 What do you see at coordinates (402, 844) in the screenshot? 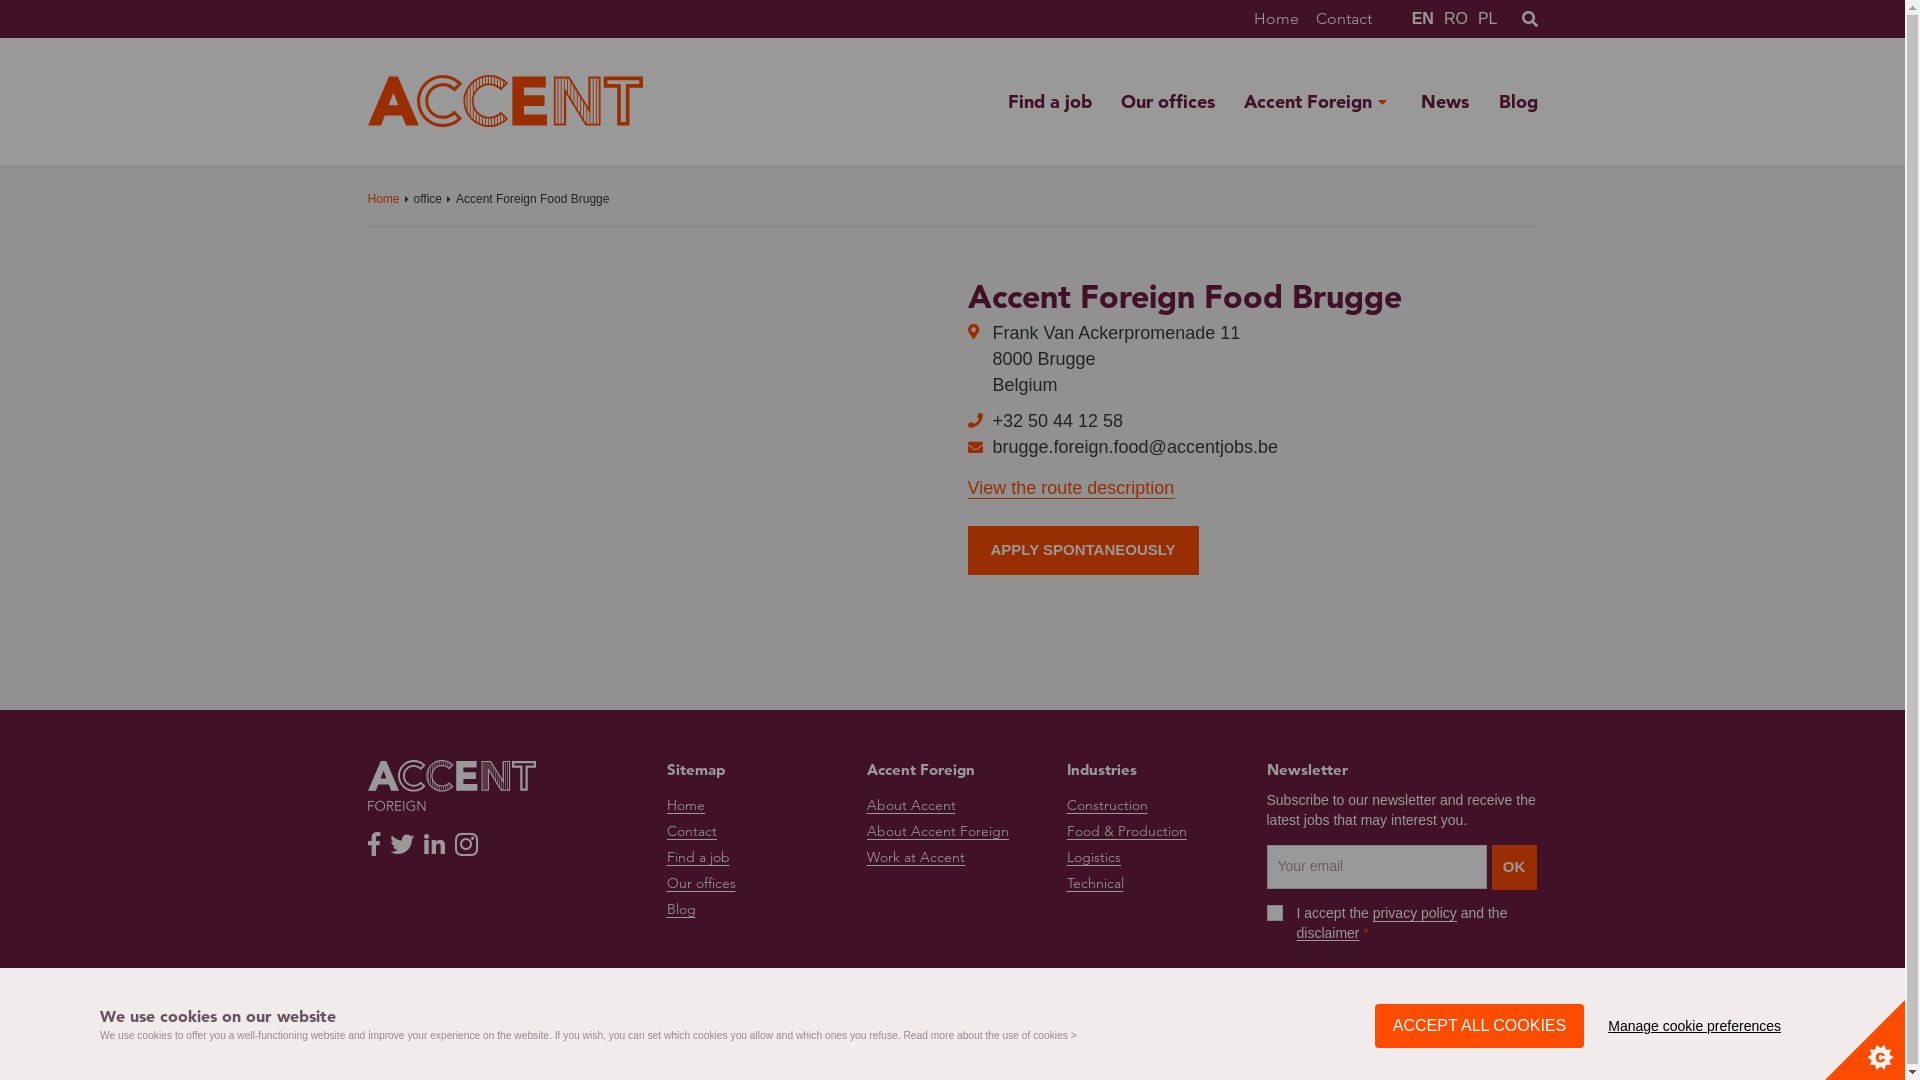
I see `http://twitter.com/accent_jobs` at bounding box center [402, 844].